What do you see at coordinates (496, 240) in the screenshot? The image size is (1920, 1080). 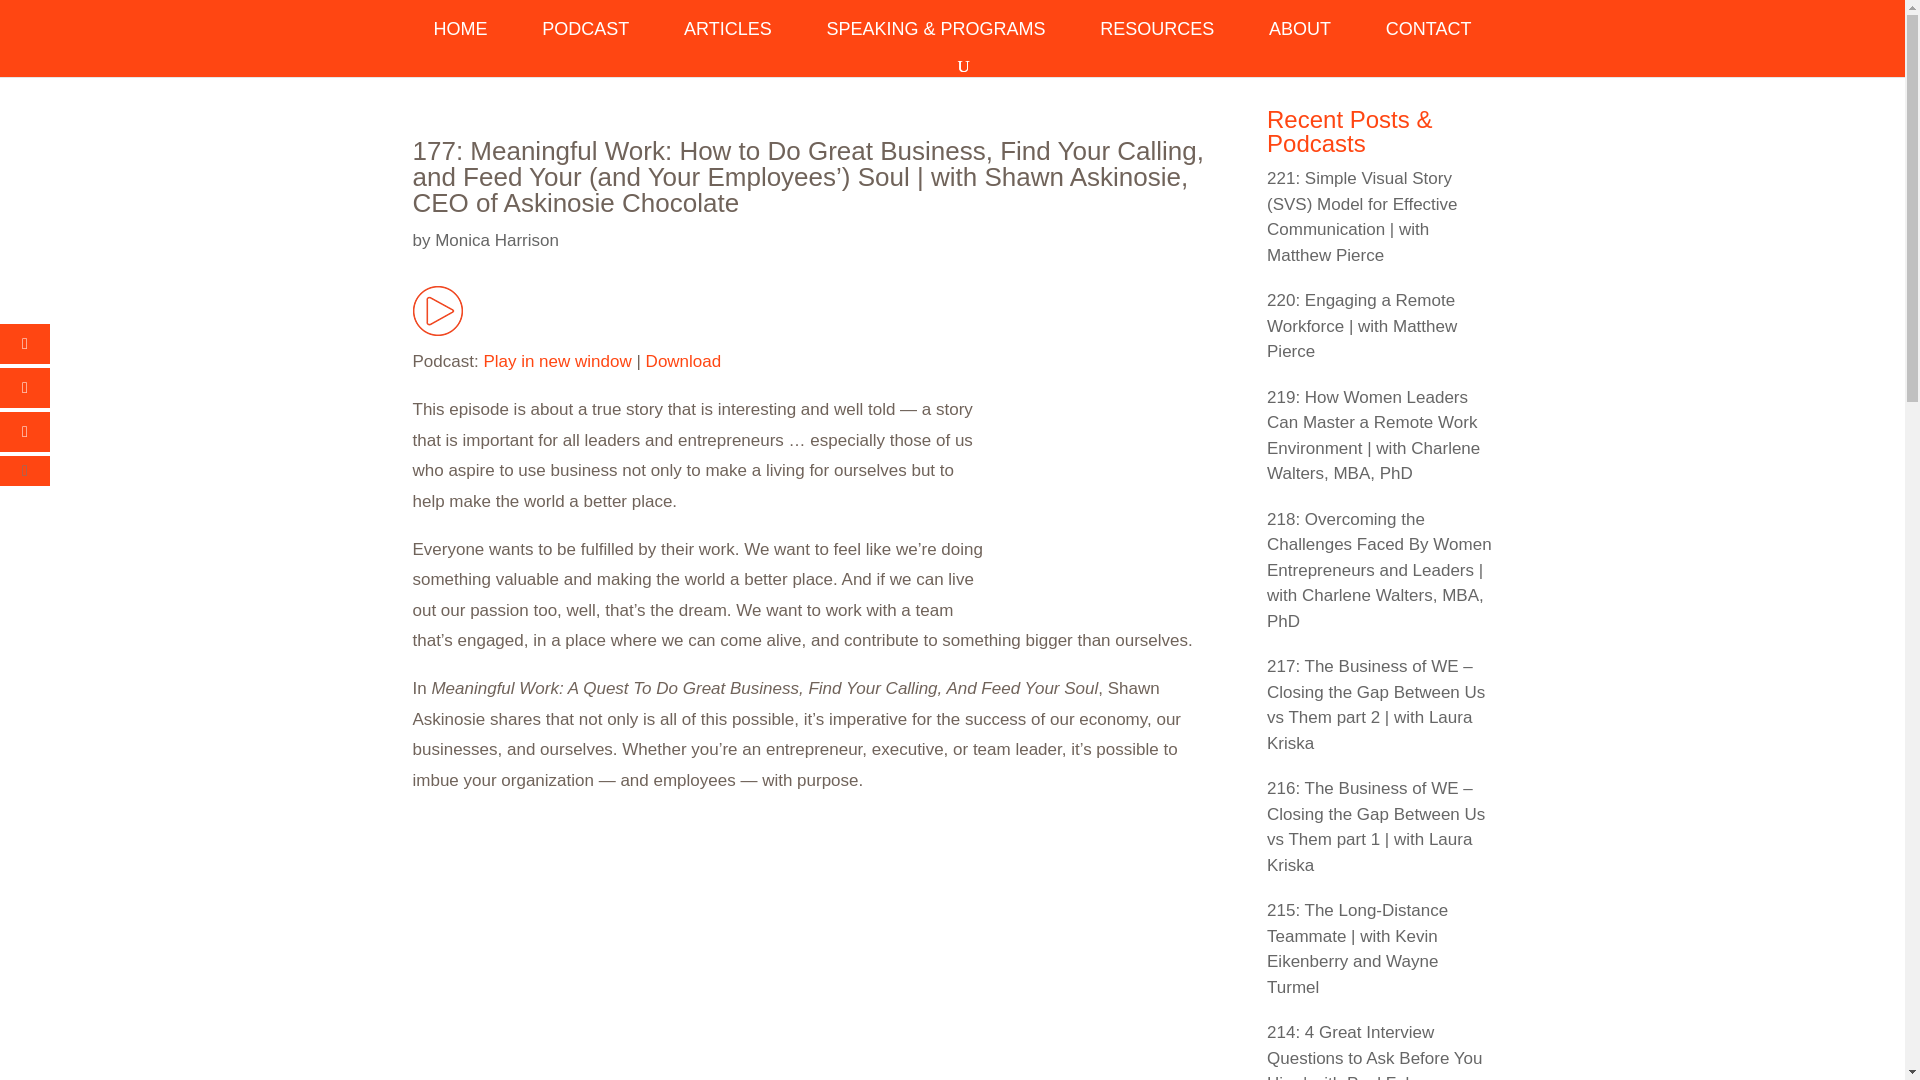 I see `Posts by Monica Harrison` at bounding box center [496, 240].